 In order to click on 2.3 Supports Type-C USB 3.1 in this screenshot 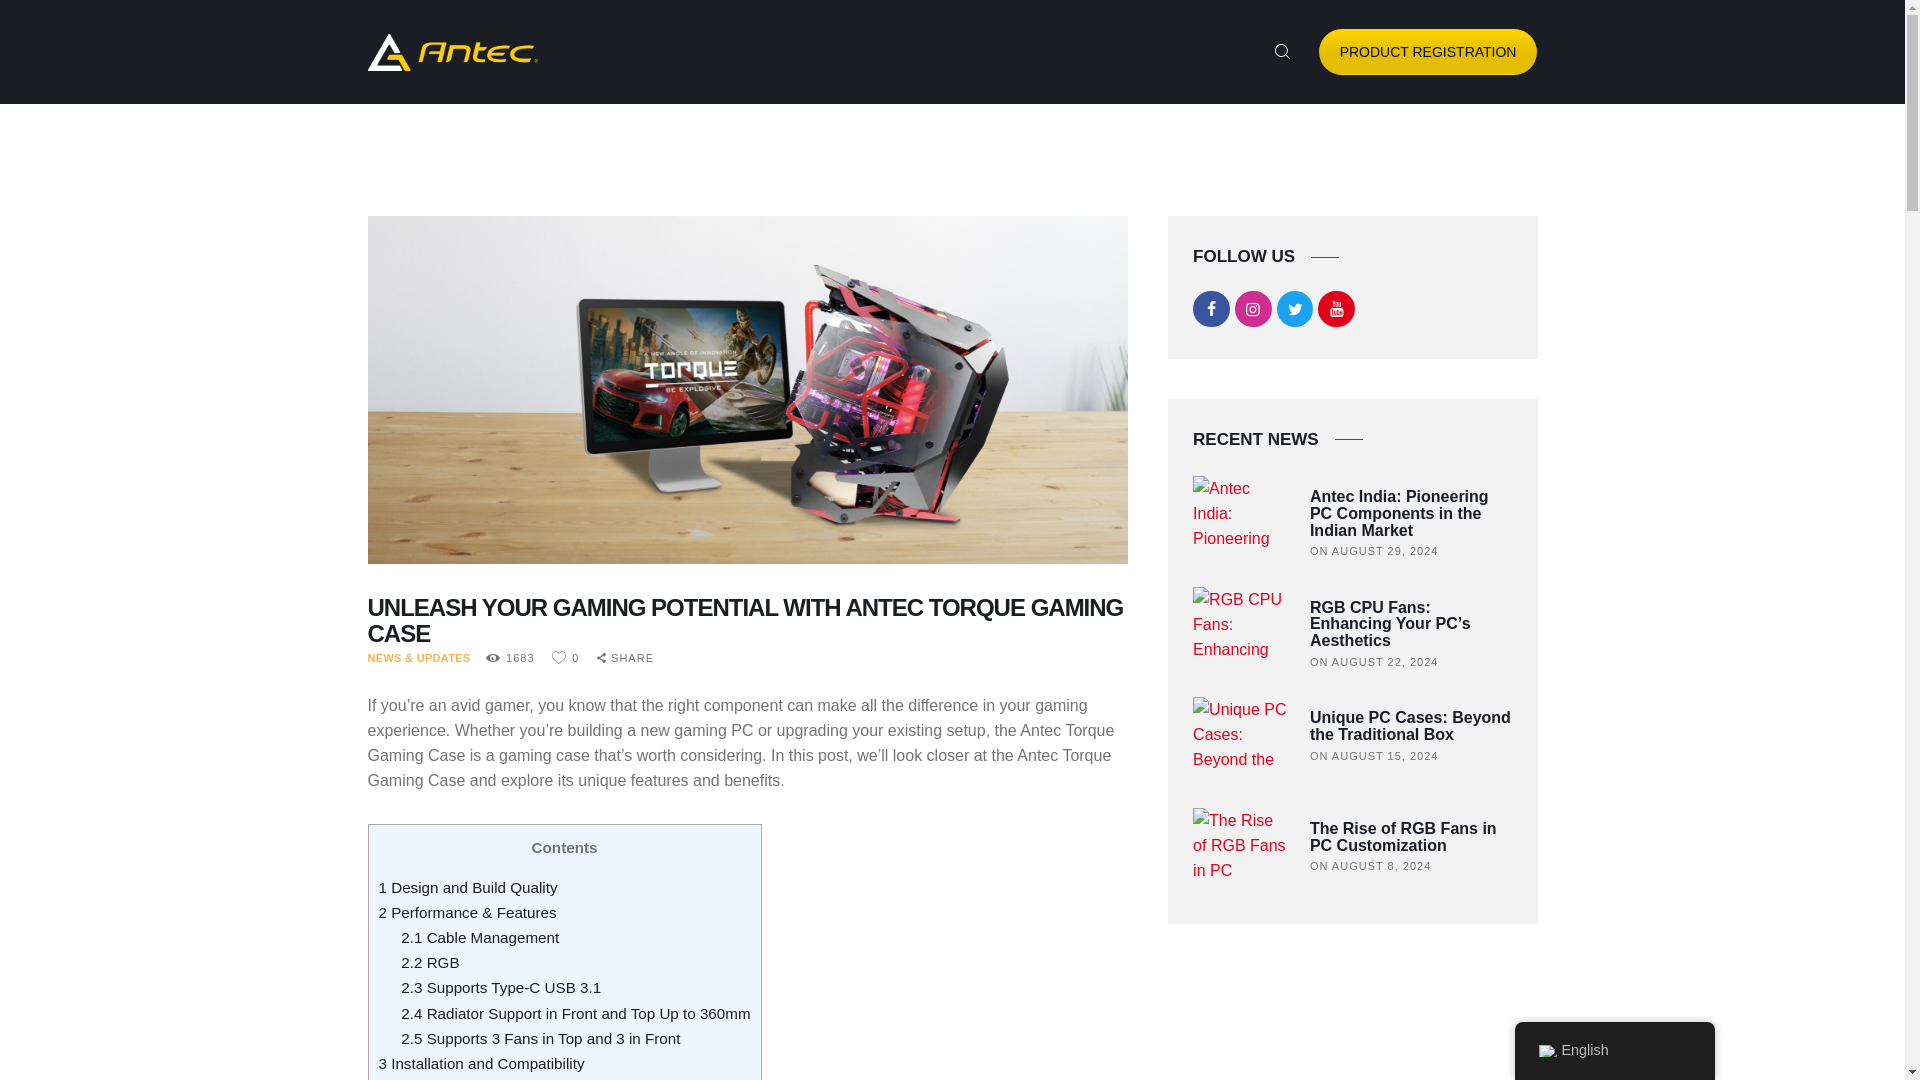, I will do `click(500, 986)`.